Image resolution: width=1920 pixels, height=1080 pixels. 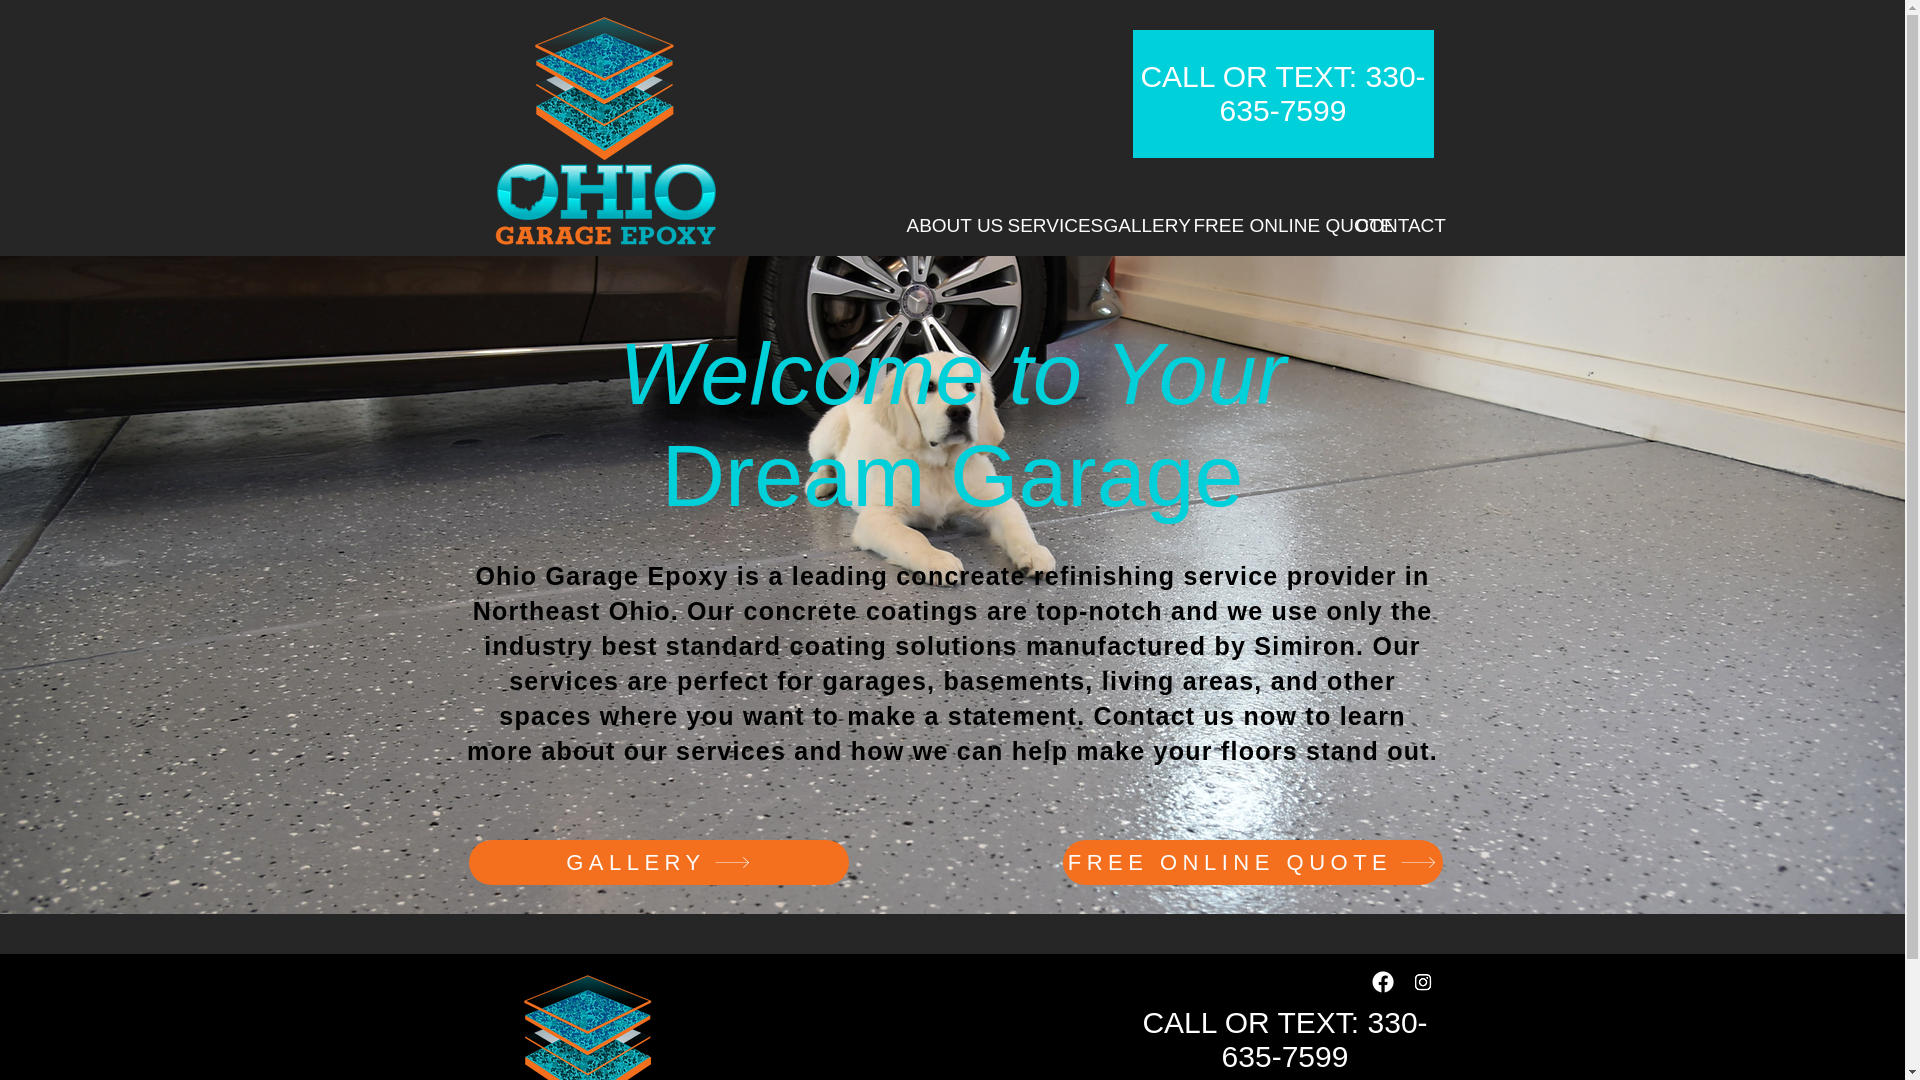 What do you see at coordinates (1386, 224) in the screenshot?
I see `CONTACT` at bounding box center [1386, 224].